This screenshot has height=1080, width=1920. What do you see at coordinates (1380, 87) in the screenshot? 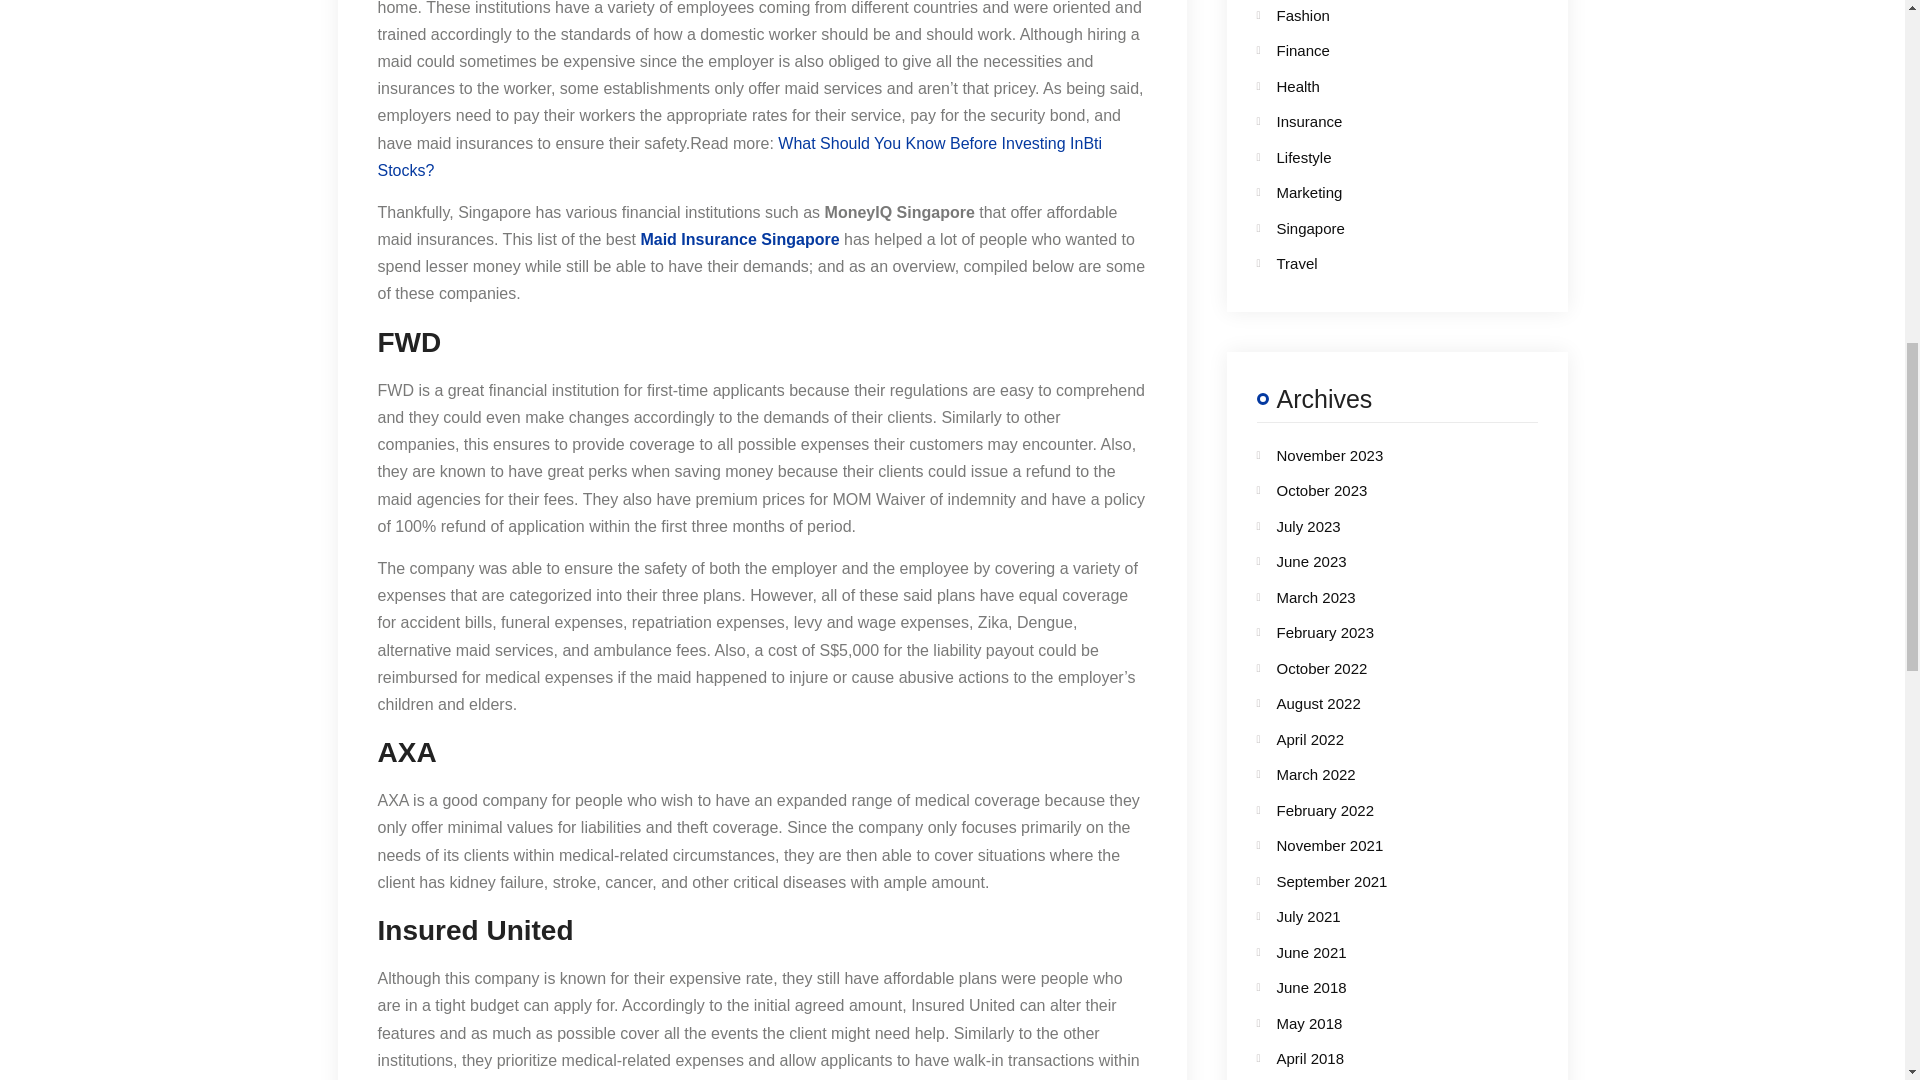
I see `Health` at bounding box center [1380, 87].